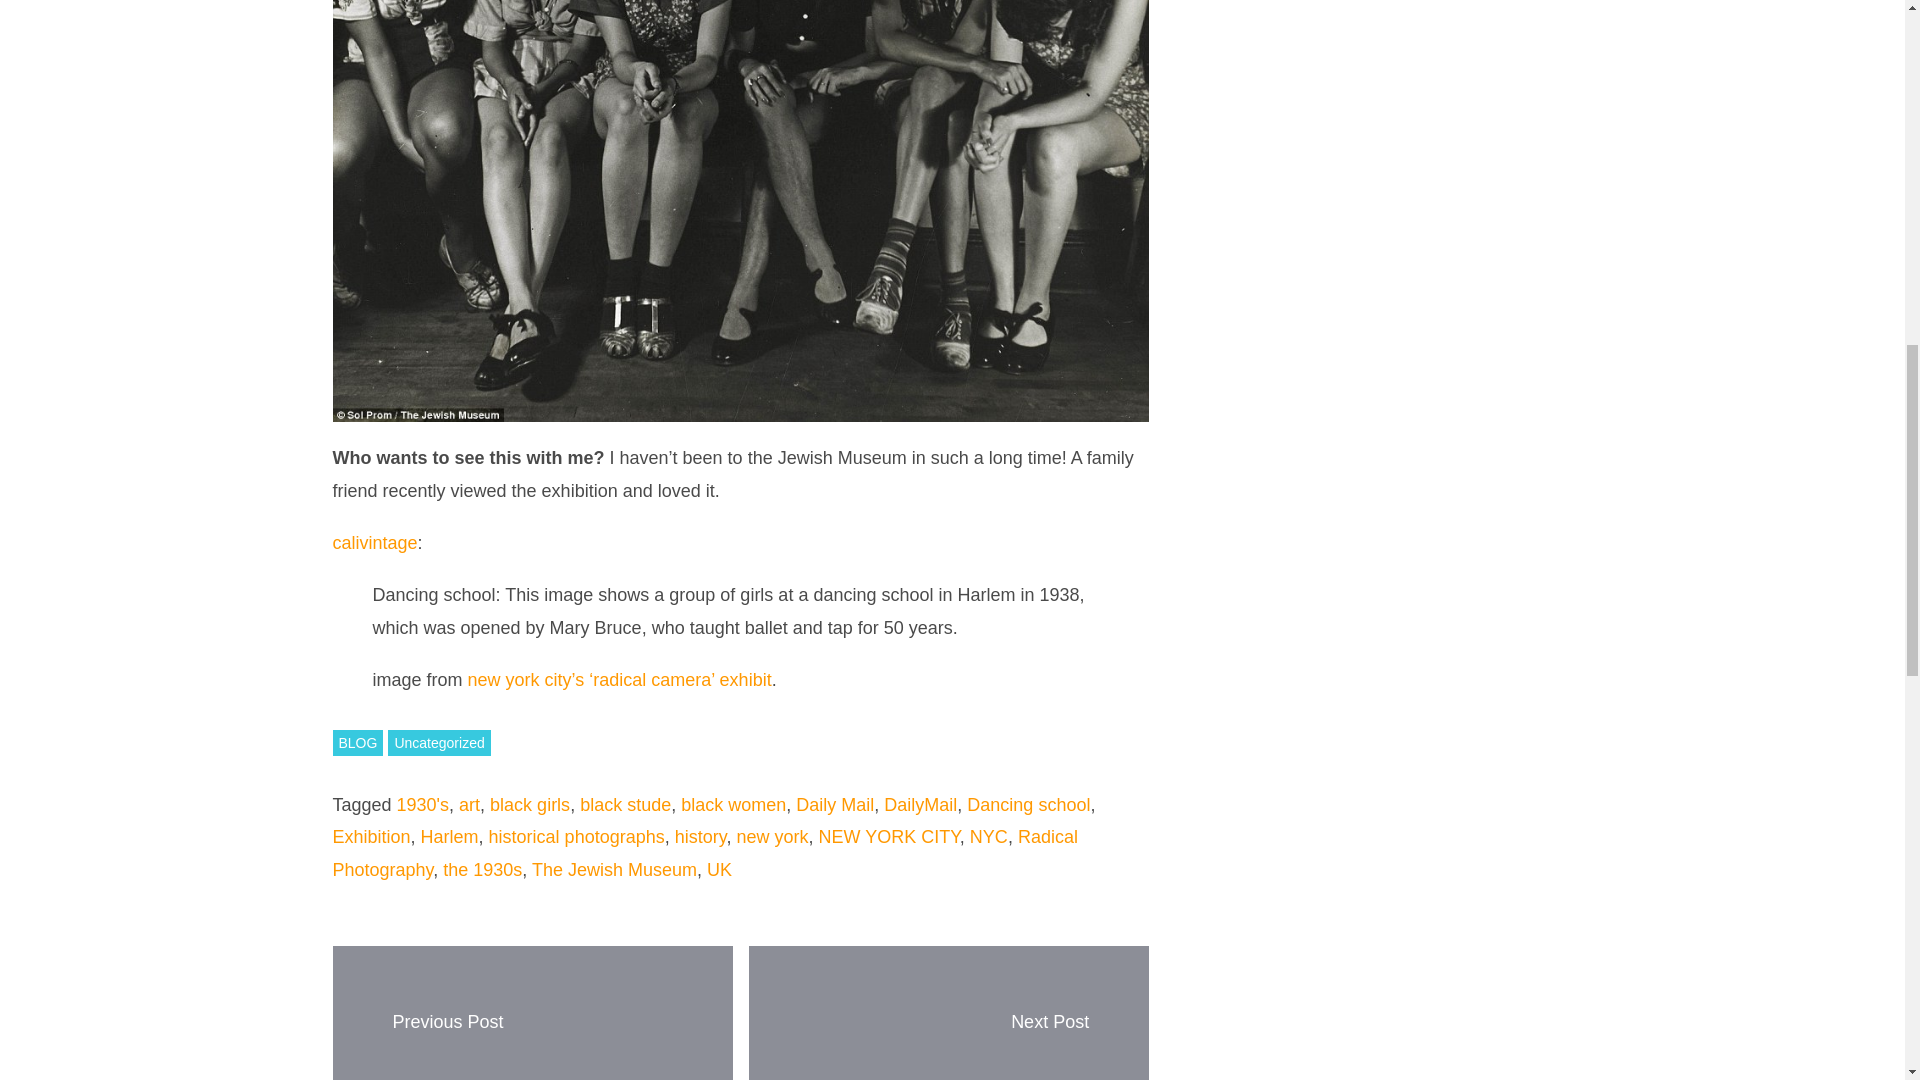  What do you see at coordinates (357, 743) in the screenshot?
I see `BLOG` at bounding box center [357, 743].